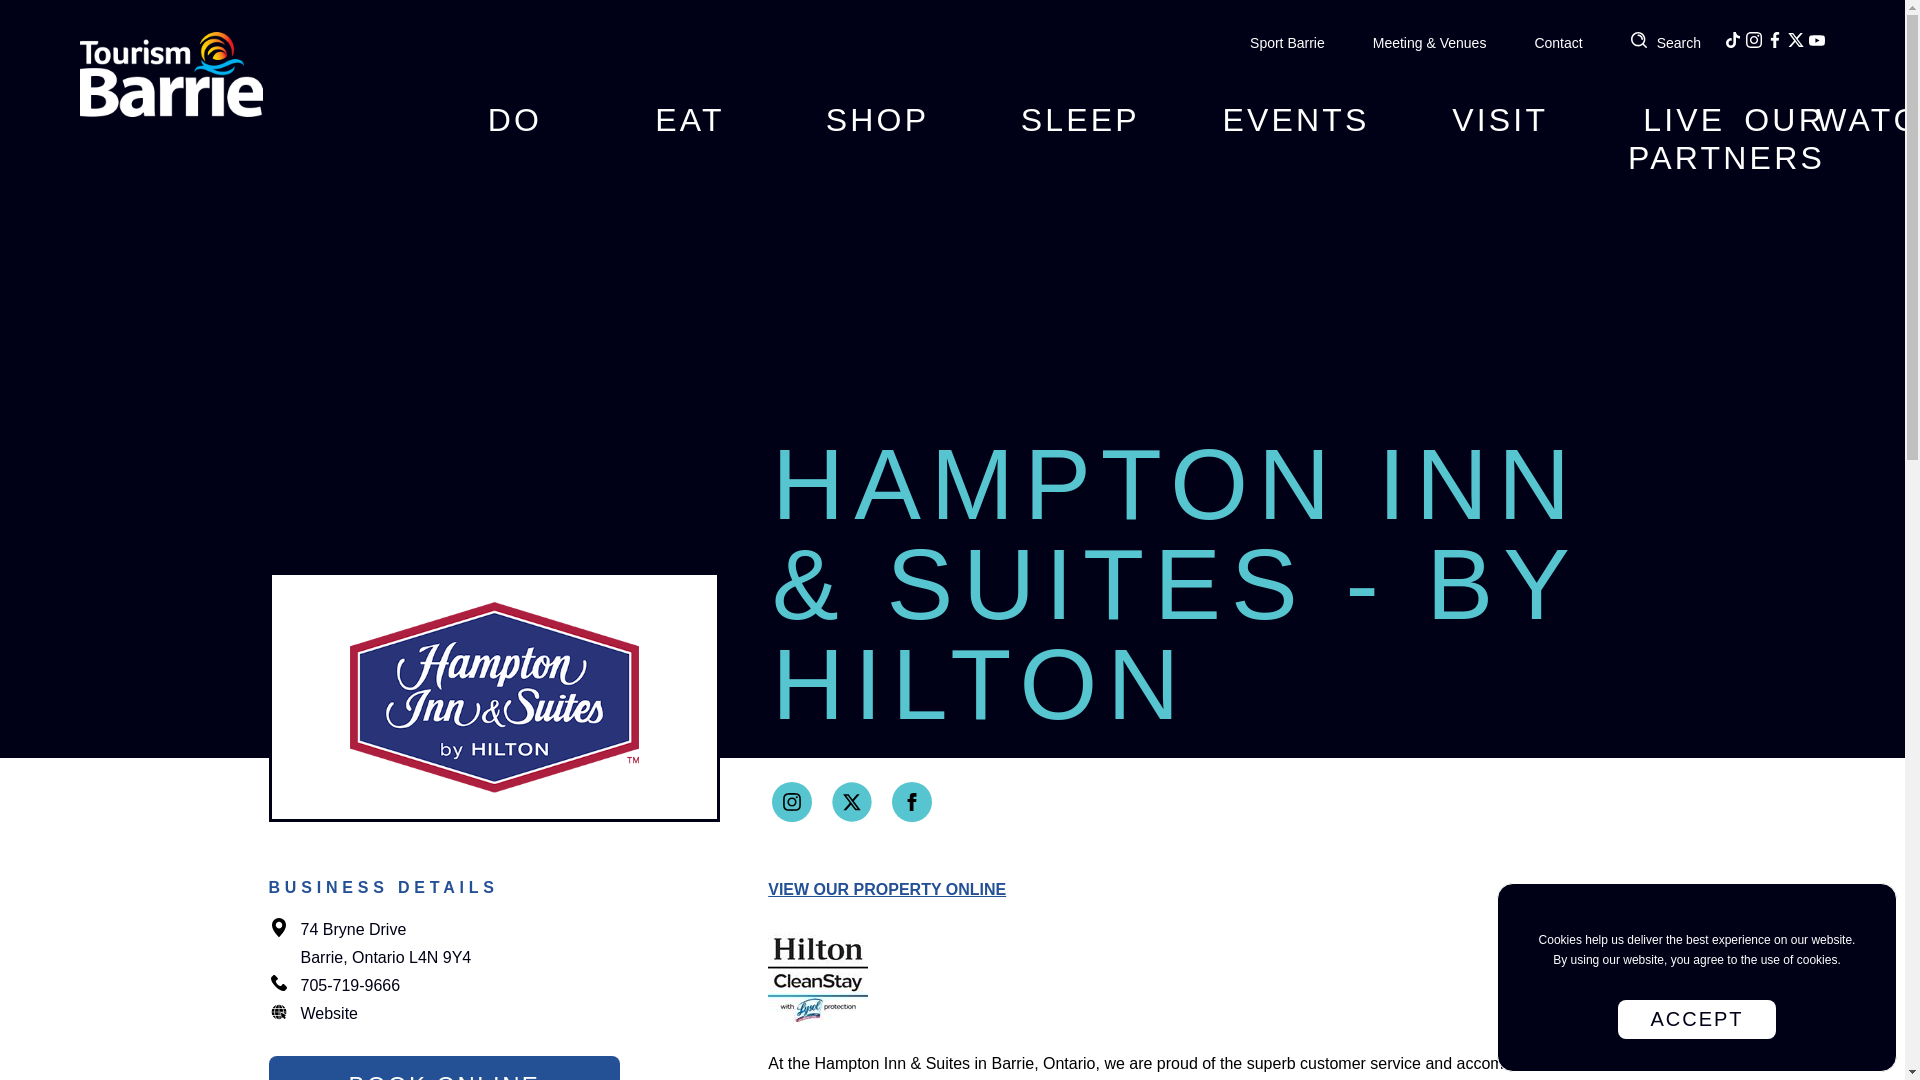  I want to click on DO, so click(514, 134).